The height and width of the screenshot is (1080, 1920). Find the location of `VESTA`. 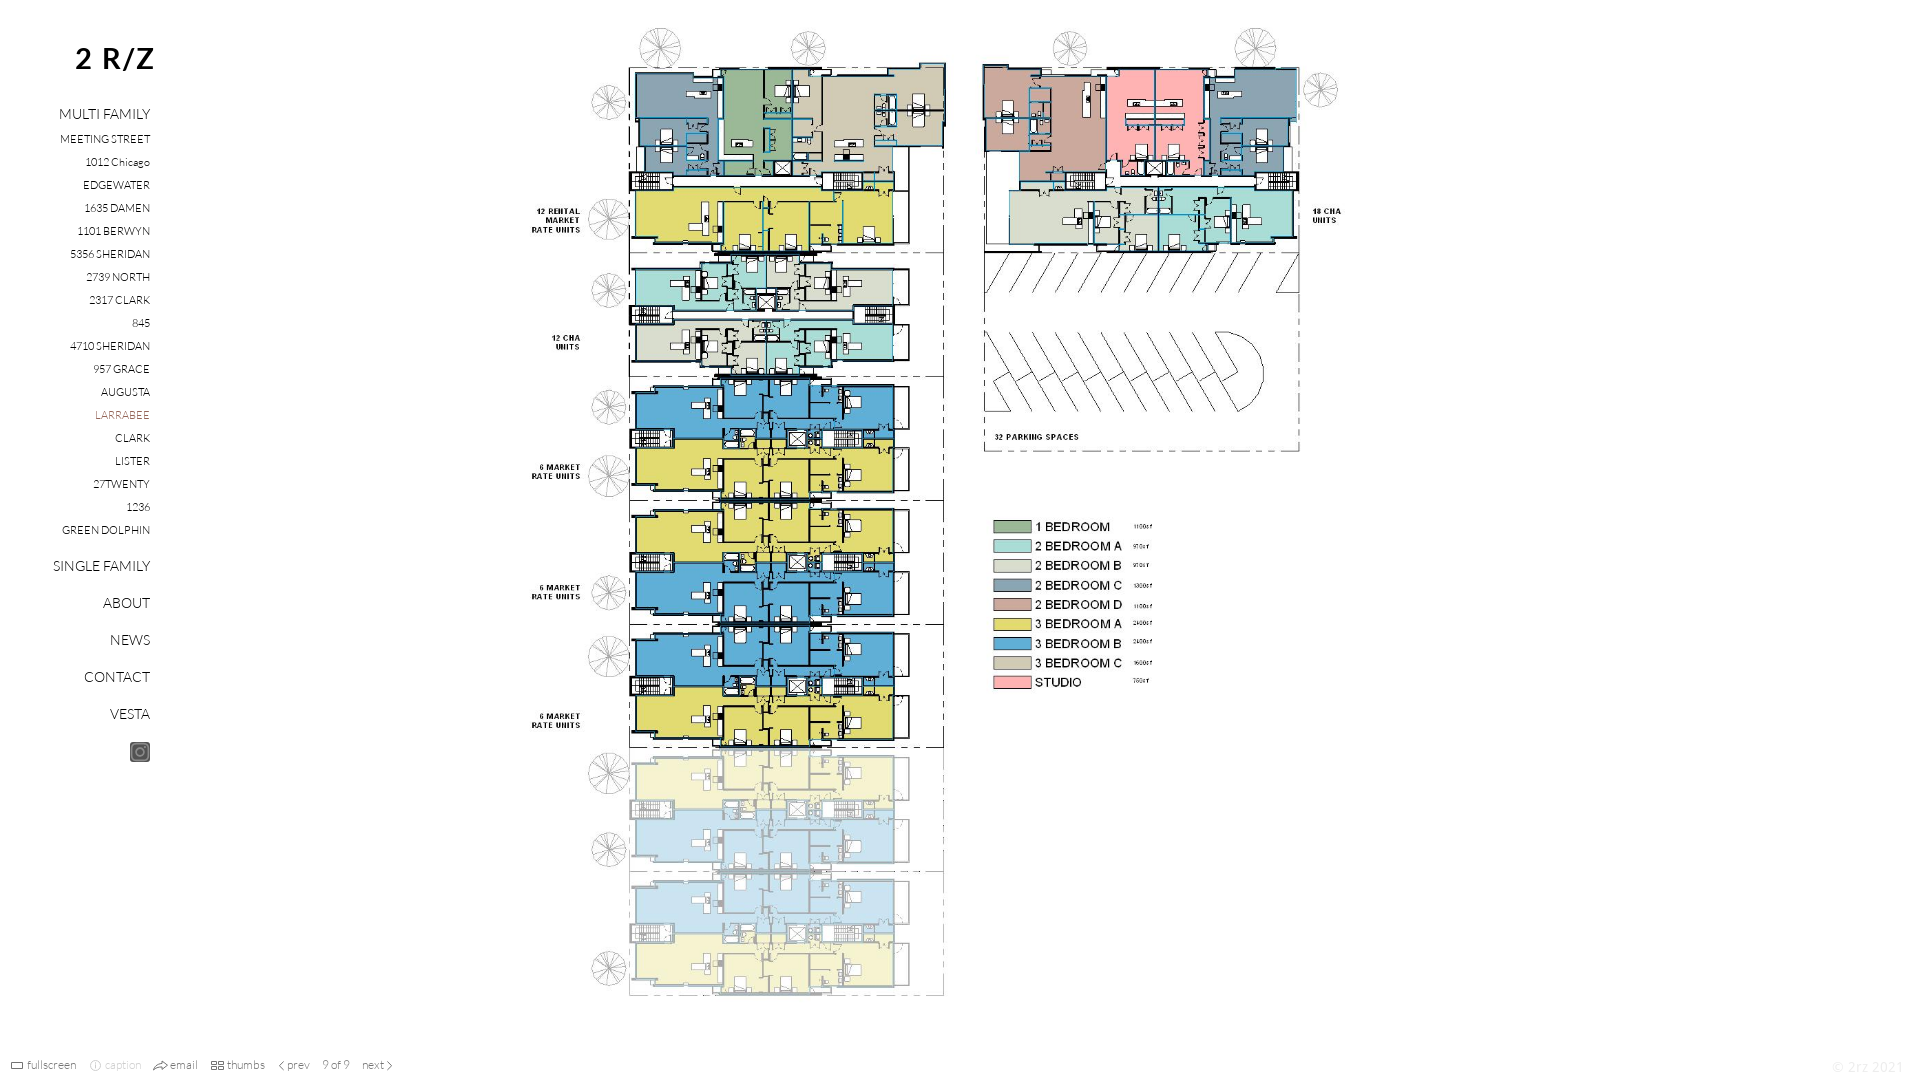

VESTA is located at coordinates (130, 714).